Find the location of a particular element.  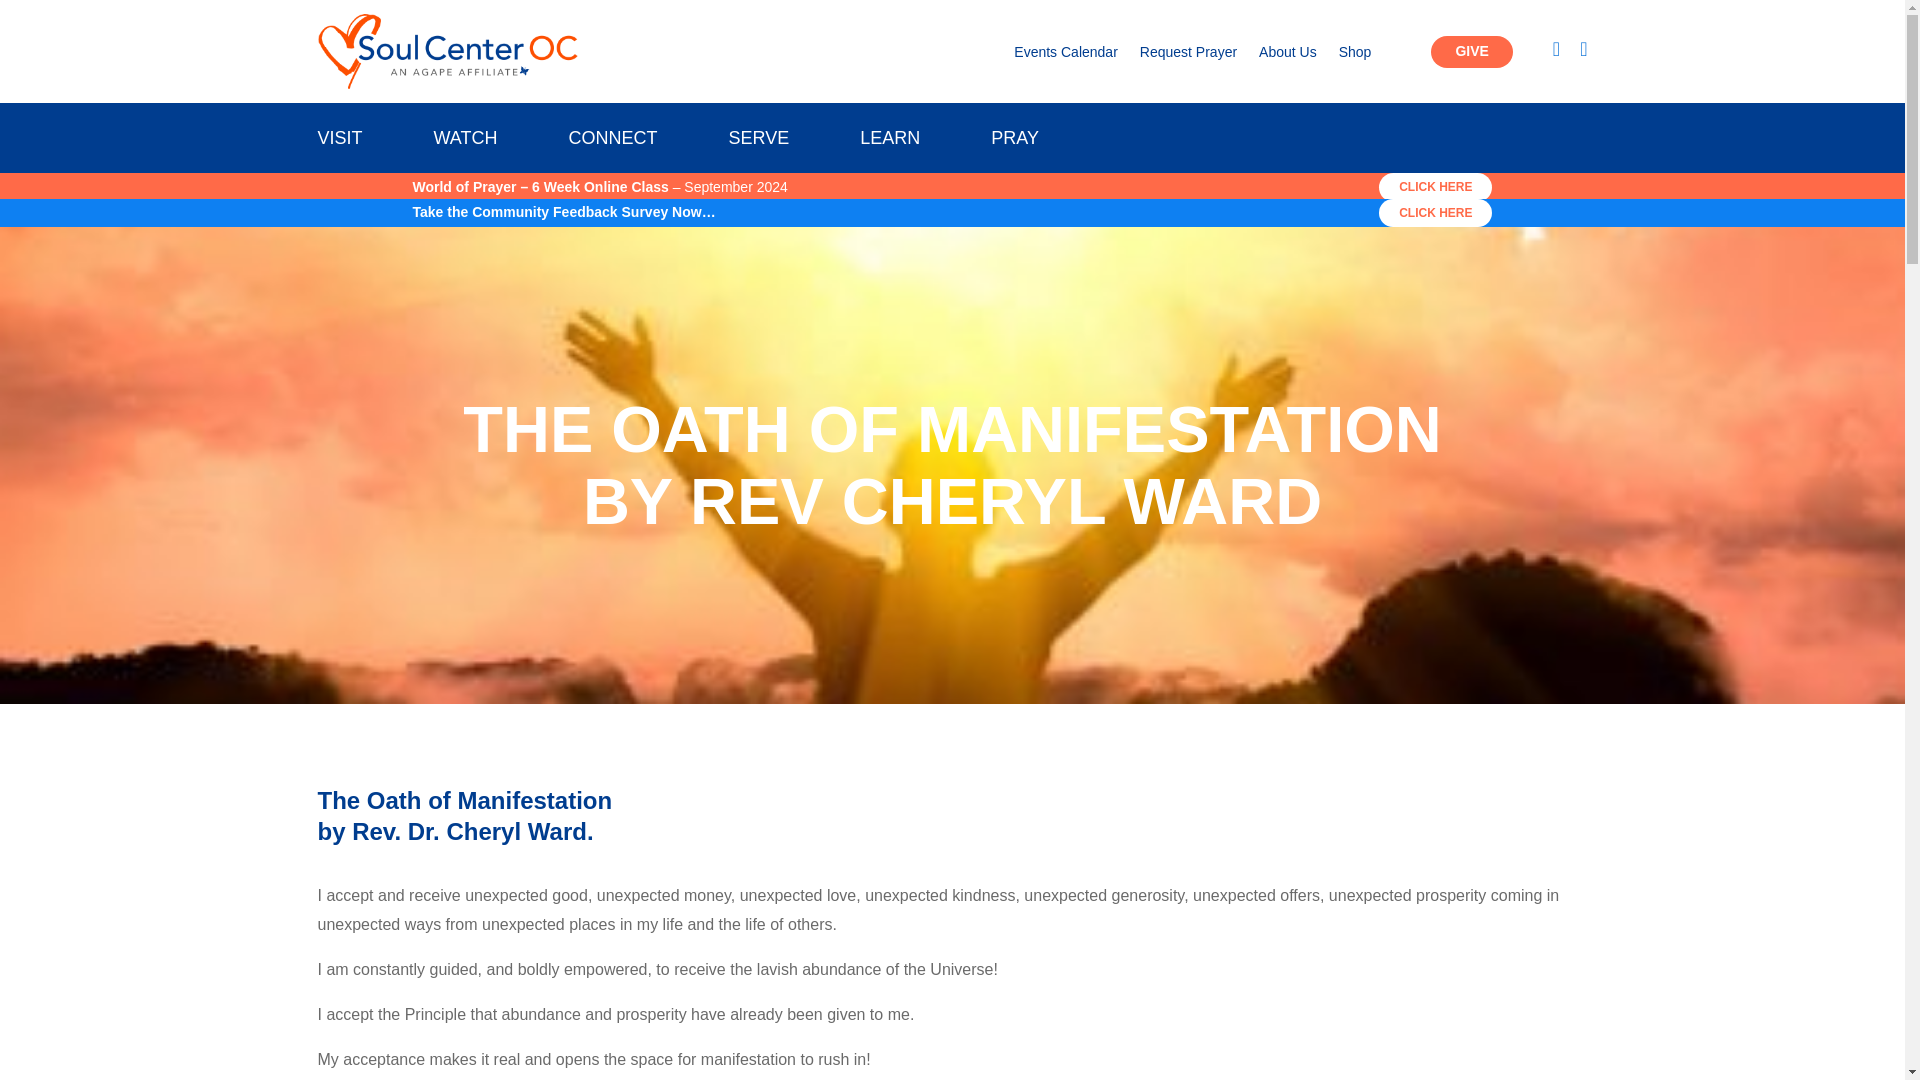

SERVE is located at coordinates (758, 142).